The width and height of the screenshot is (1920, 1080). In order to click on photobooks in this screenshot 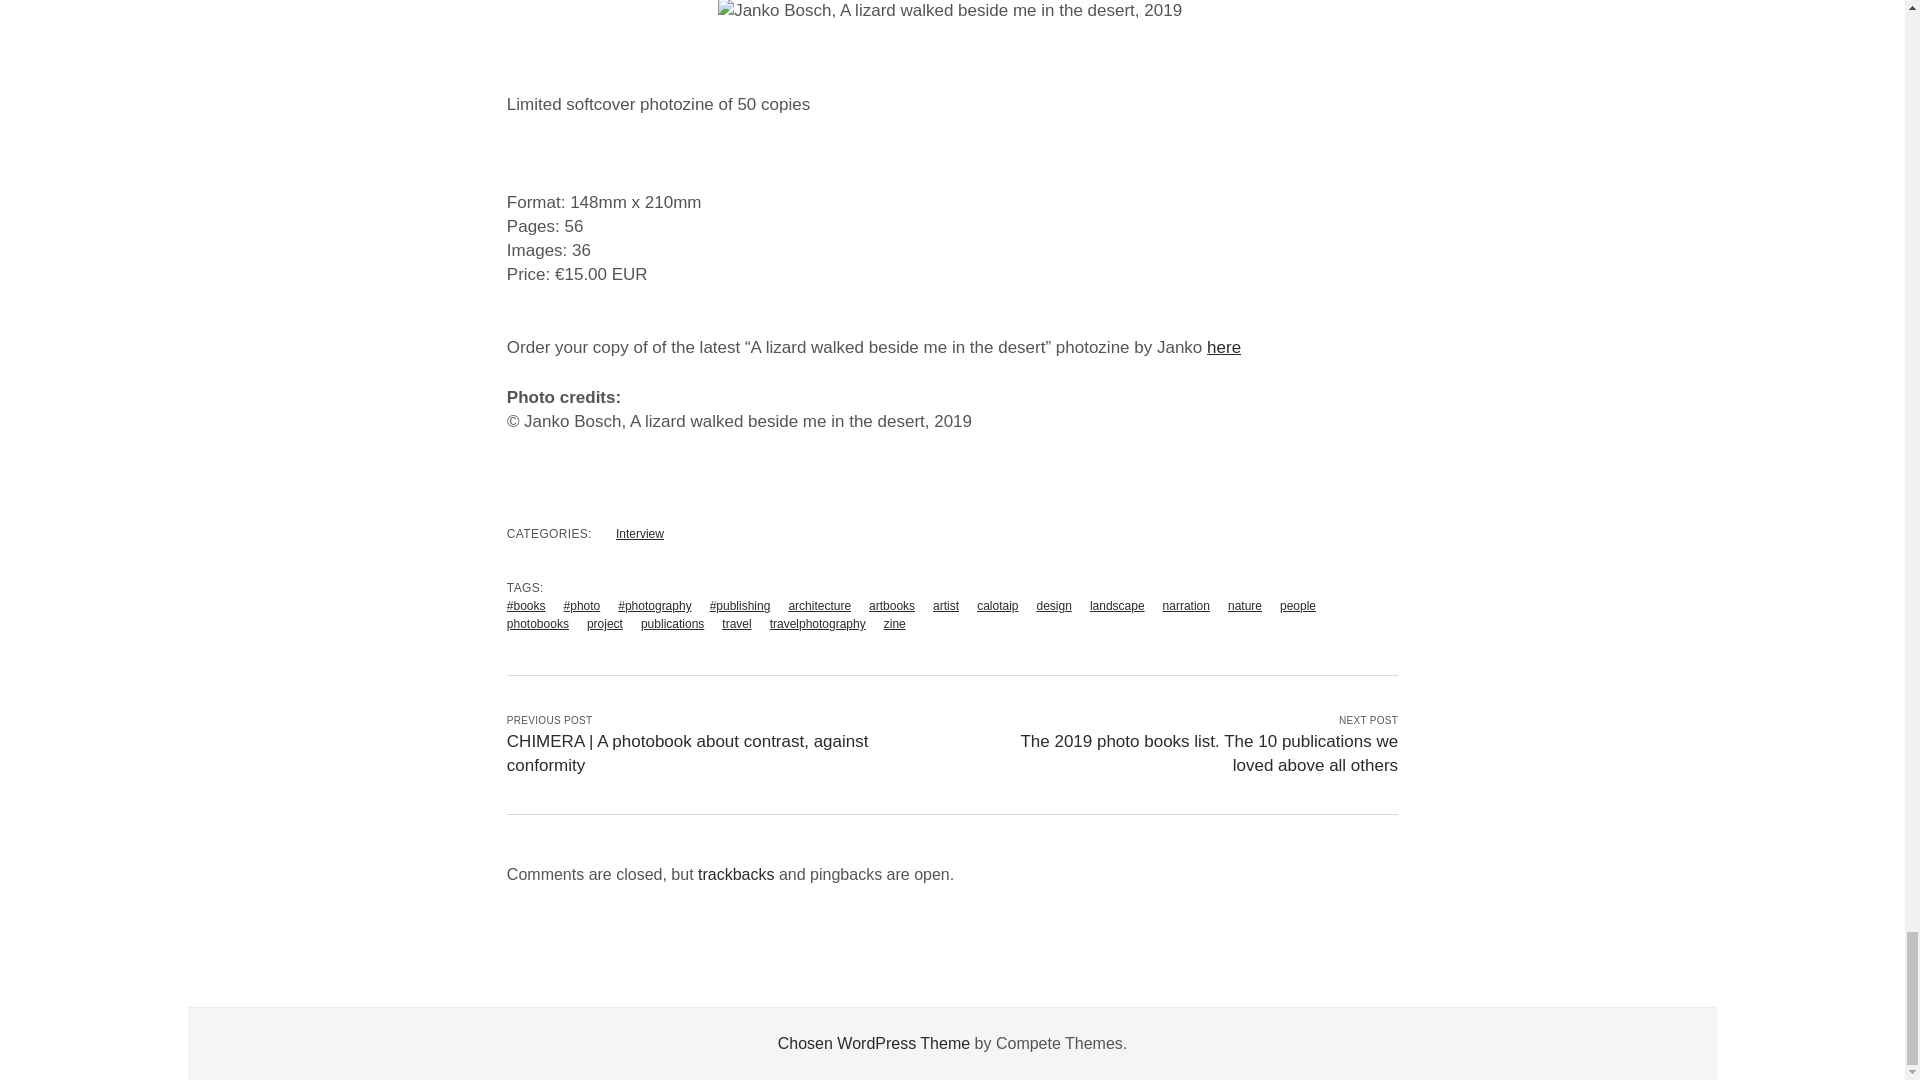, I will do `click(537, 623)`.